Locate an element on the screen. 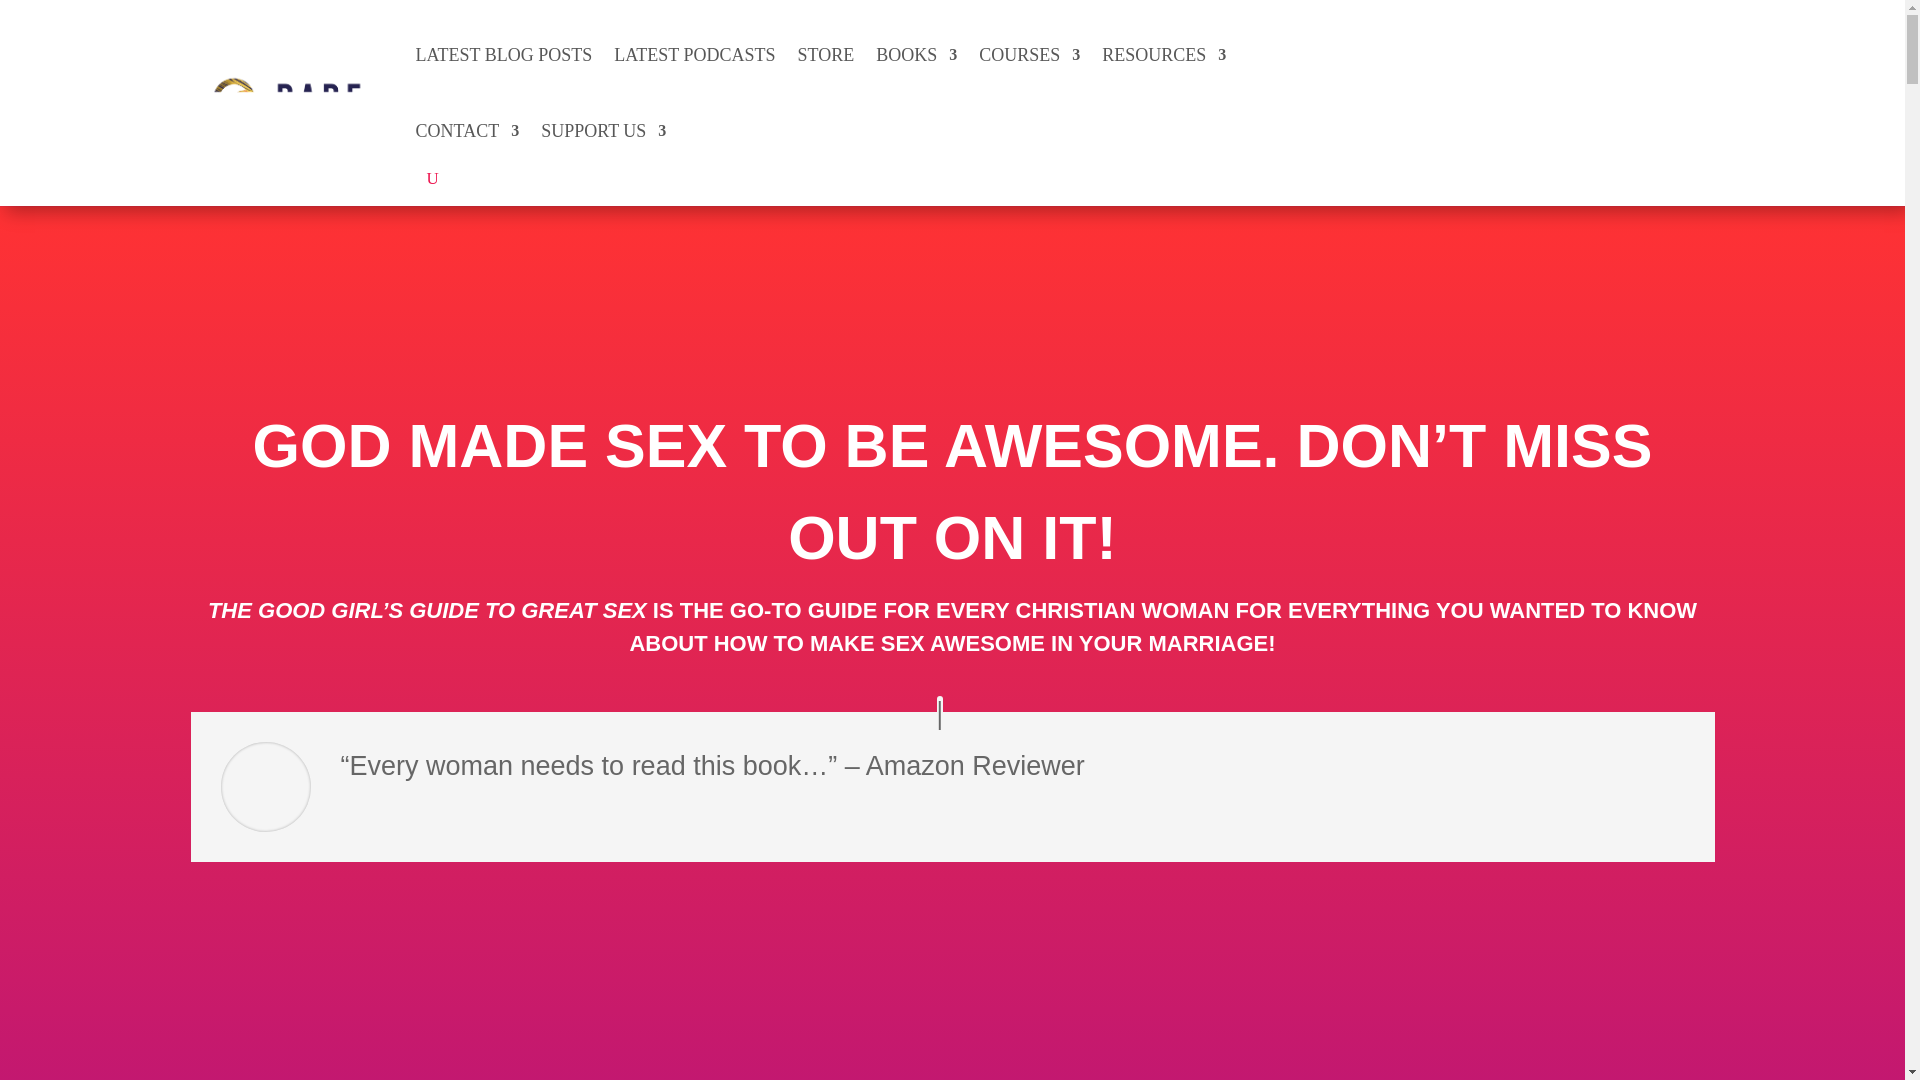  BOOKS is located at coordinates (916, 54).